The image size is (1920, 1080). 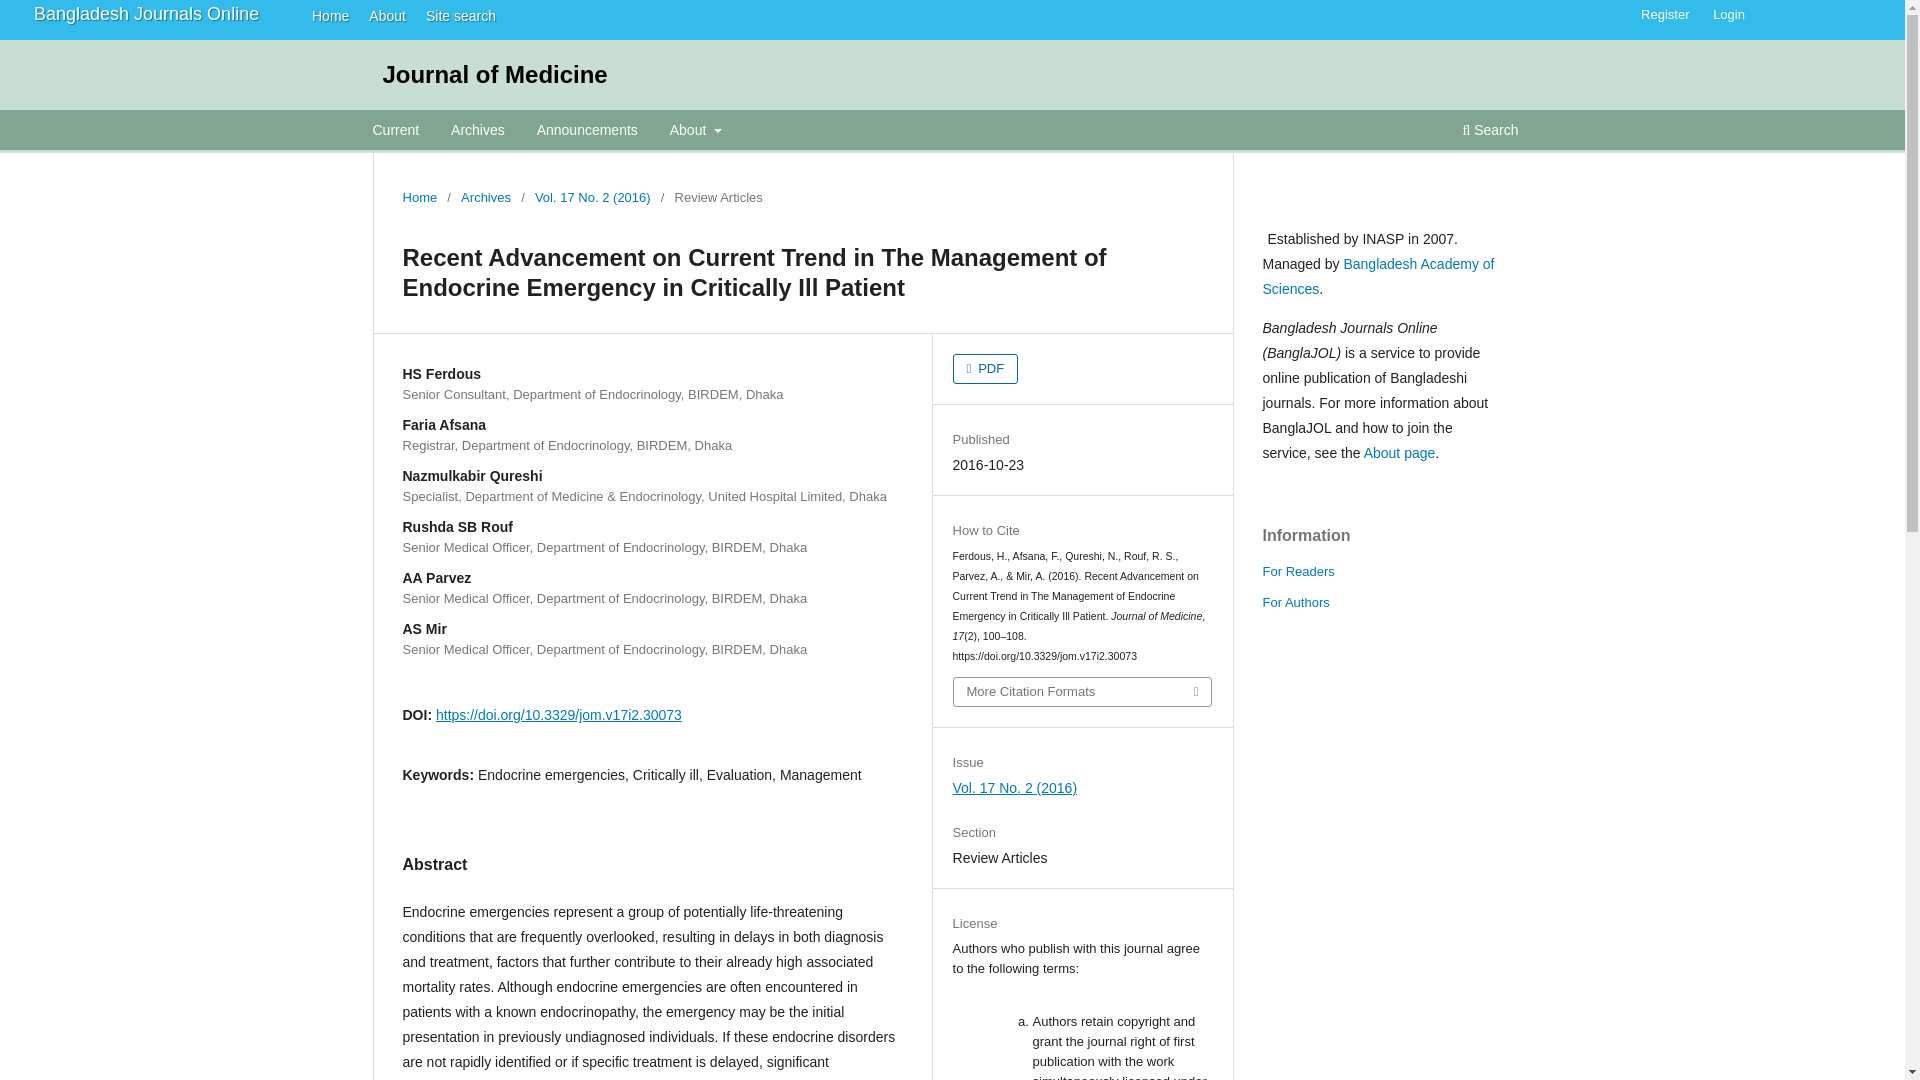 I want to click on About, so click(x=696, y=132).